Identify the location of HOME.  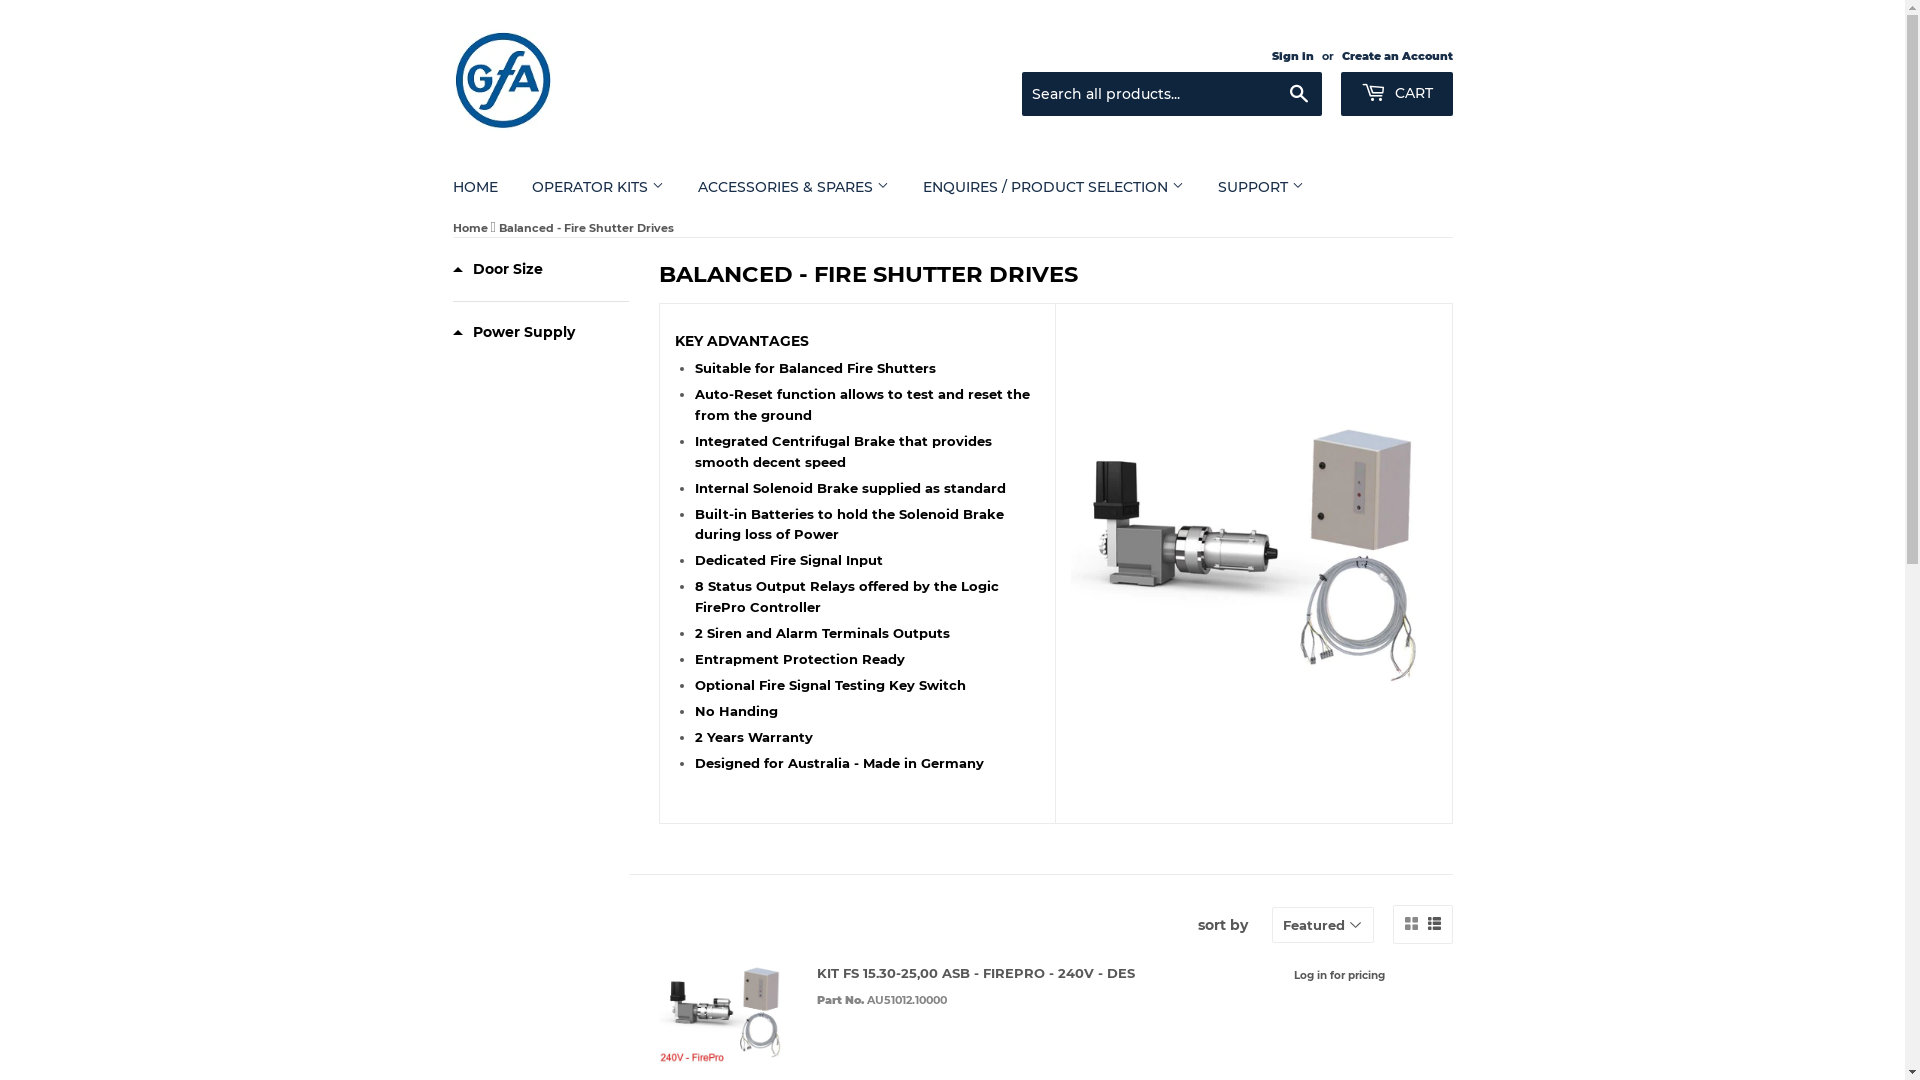
(476, 187).